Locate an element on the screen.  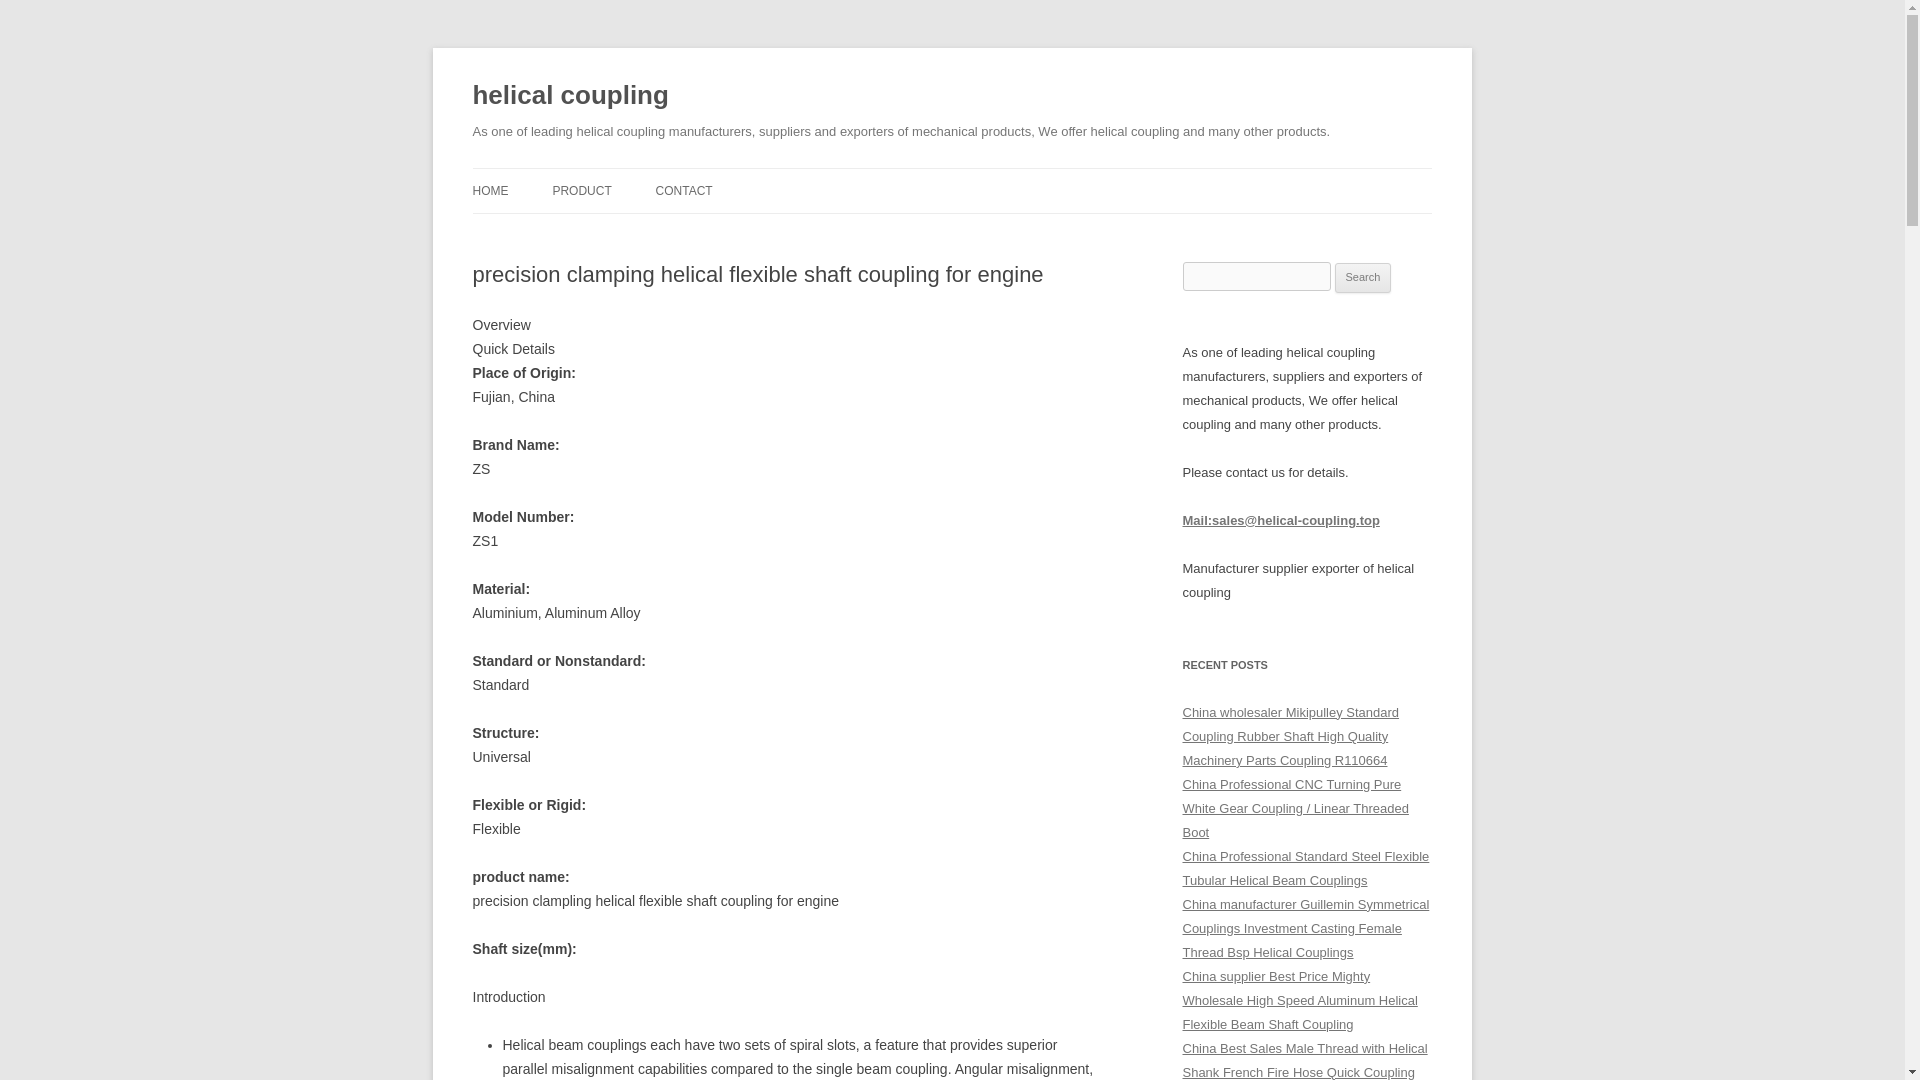
PRODUCT is located at coordinates (581, 190).